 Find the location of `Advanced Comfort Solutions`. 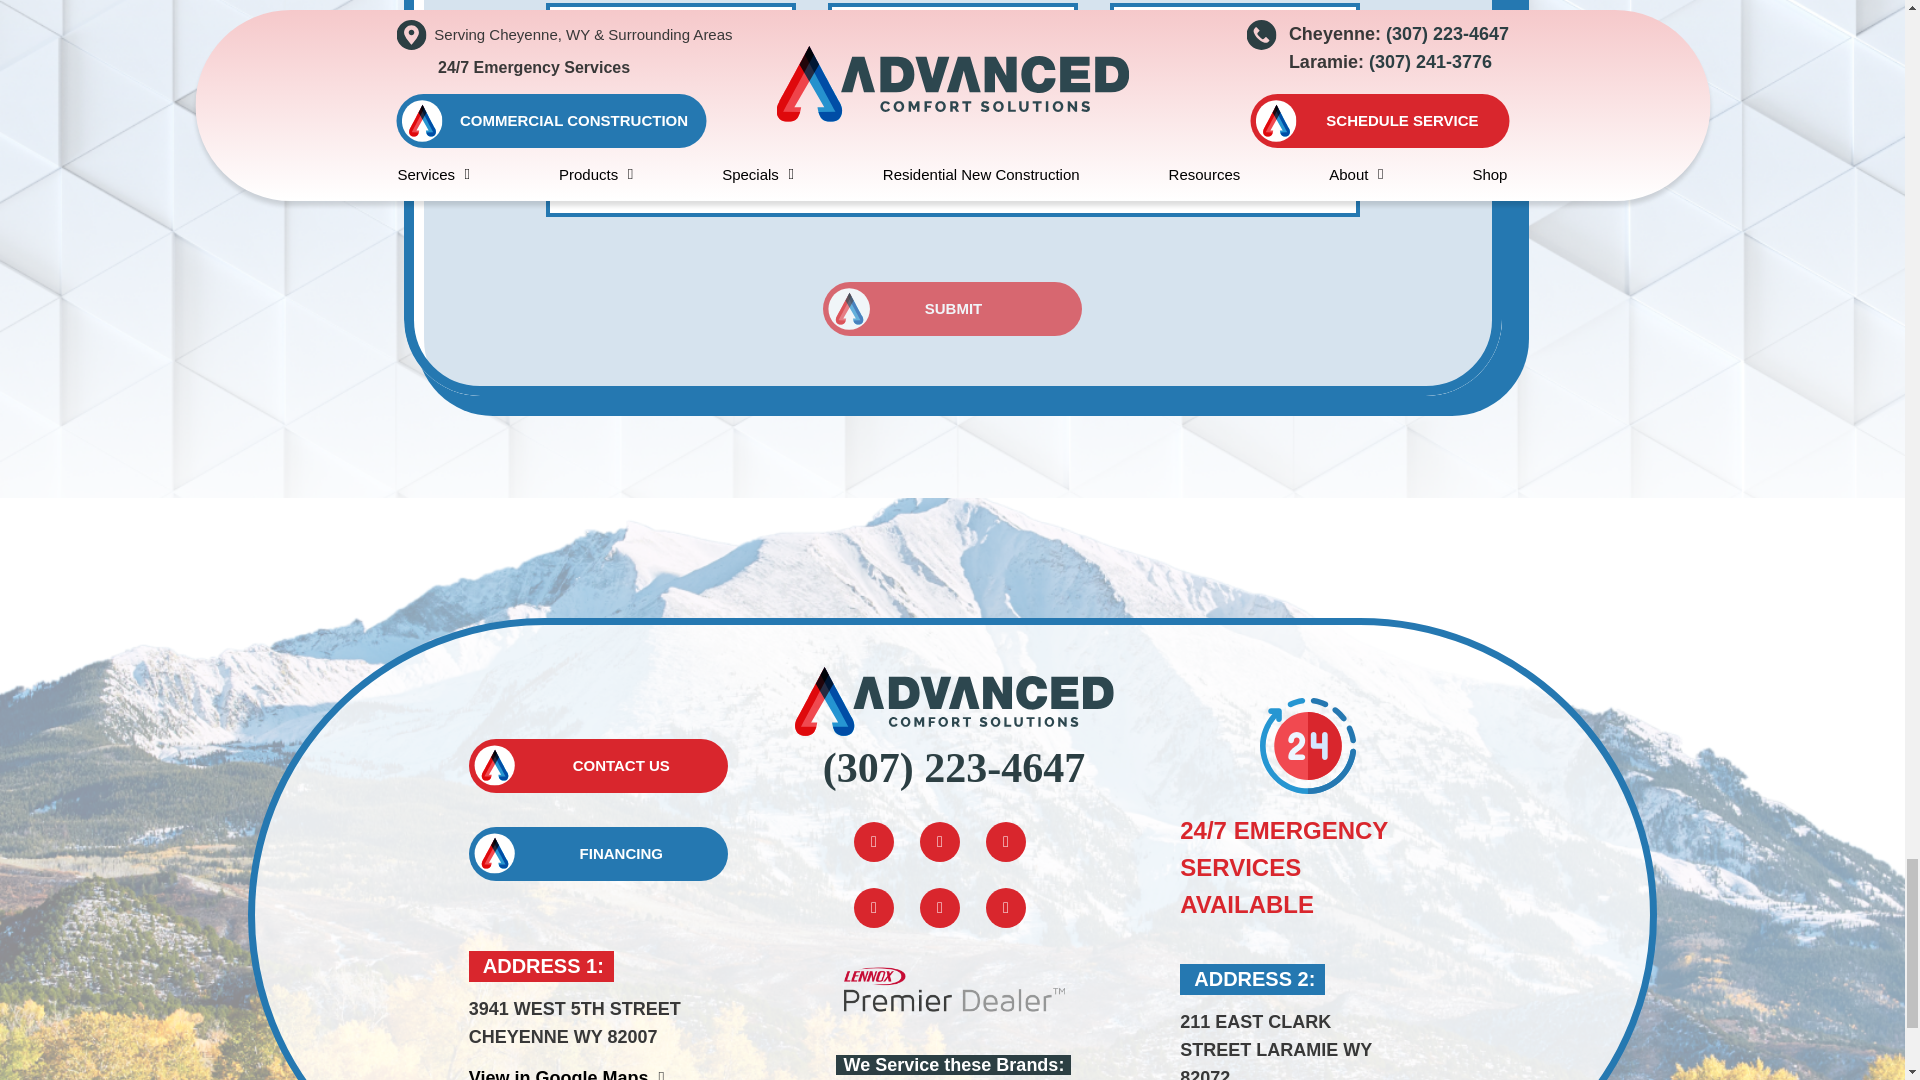

Advanced Comfort Solutions is located at coordinates (954, 700).